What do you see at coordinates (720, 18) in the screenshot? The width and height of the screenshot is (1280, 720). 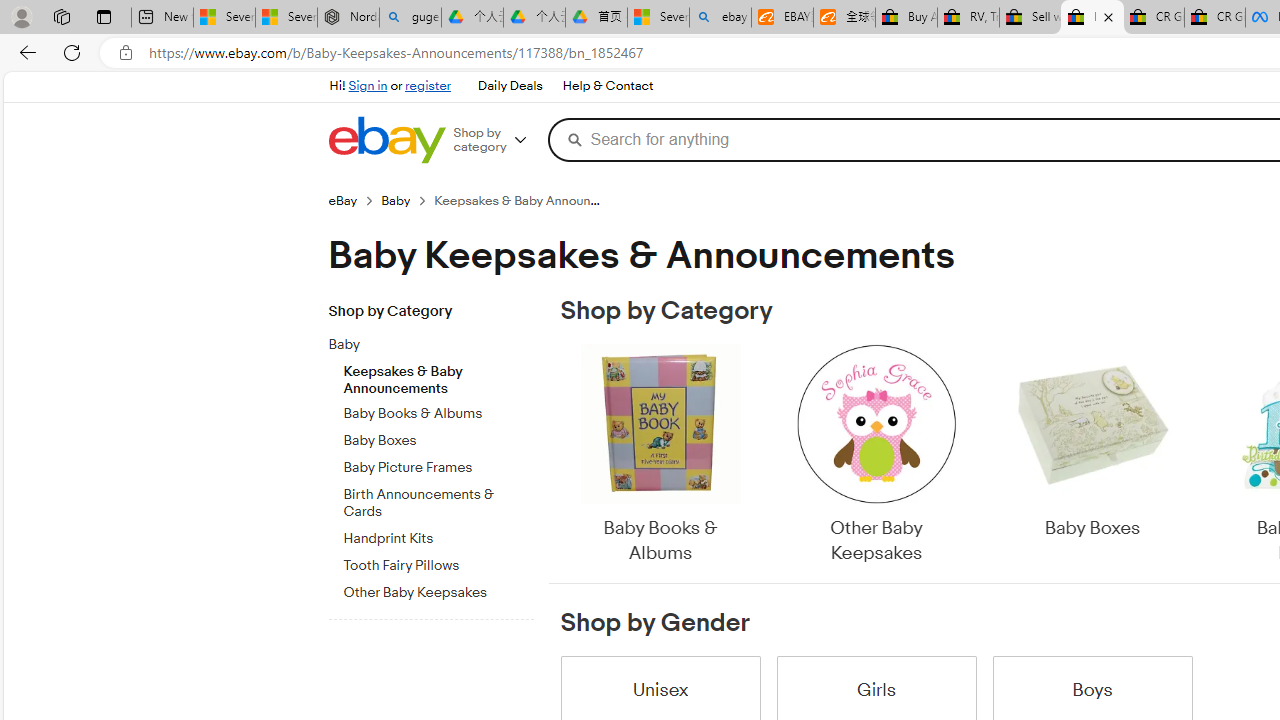 I see `ebay - Search` at bounding box center [720, 18].